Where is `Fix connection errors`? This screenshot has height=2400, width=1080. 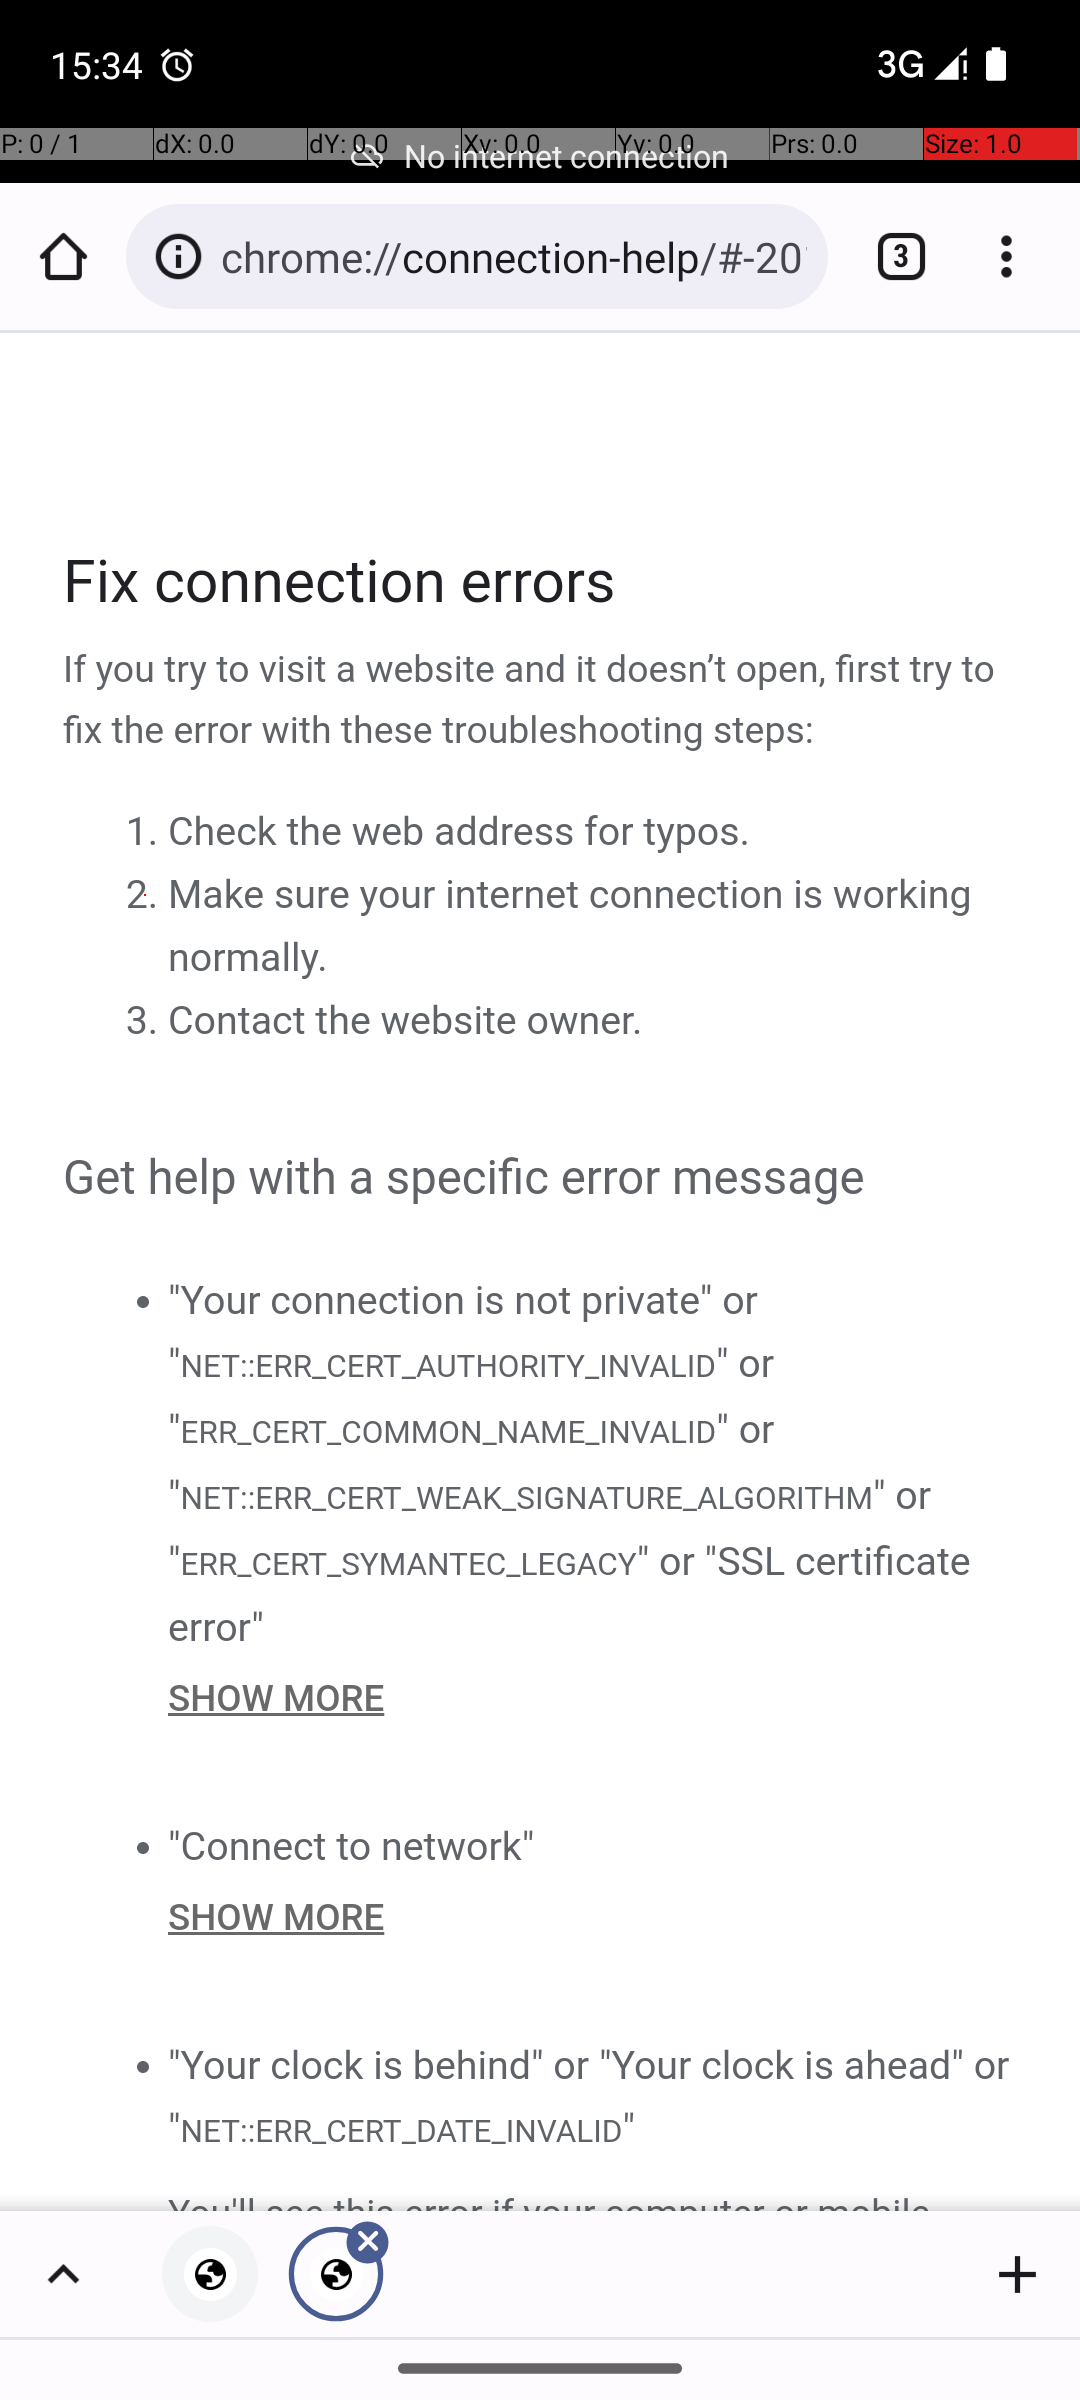 Fix connection errors is located at coordinates (542, 582).